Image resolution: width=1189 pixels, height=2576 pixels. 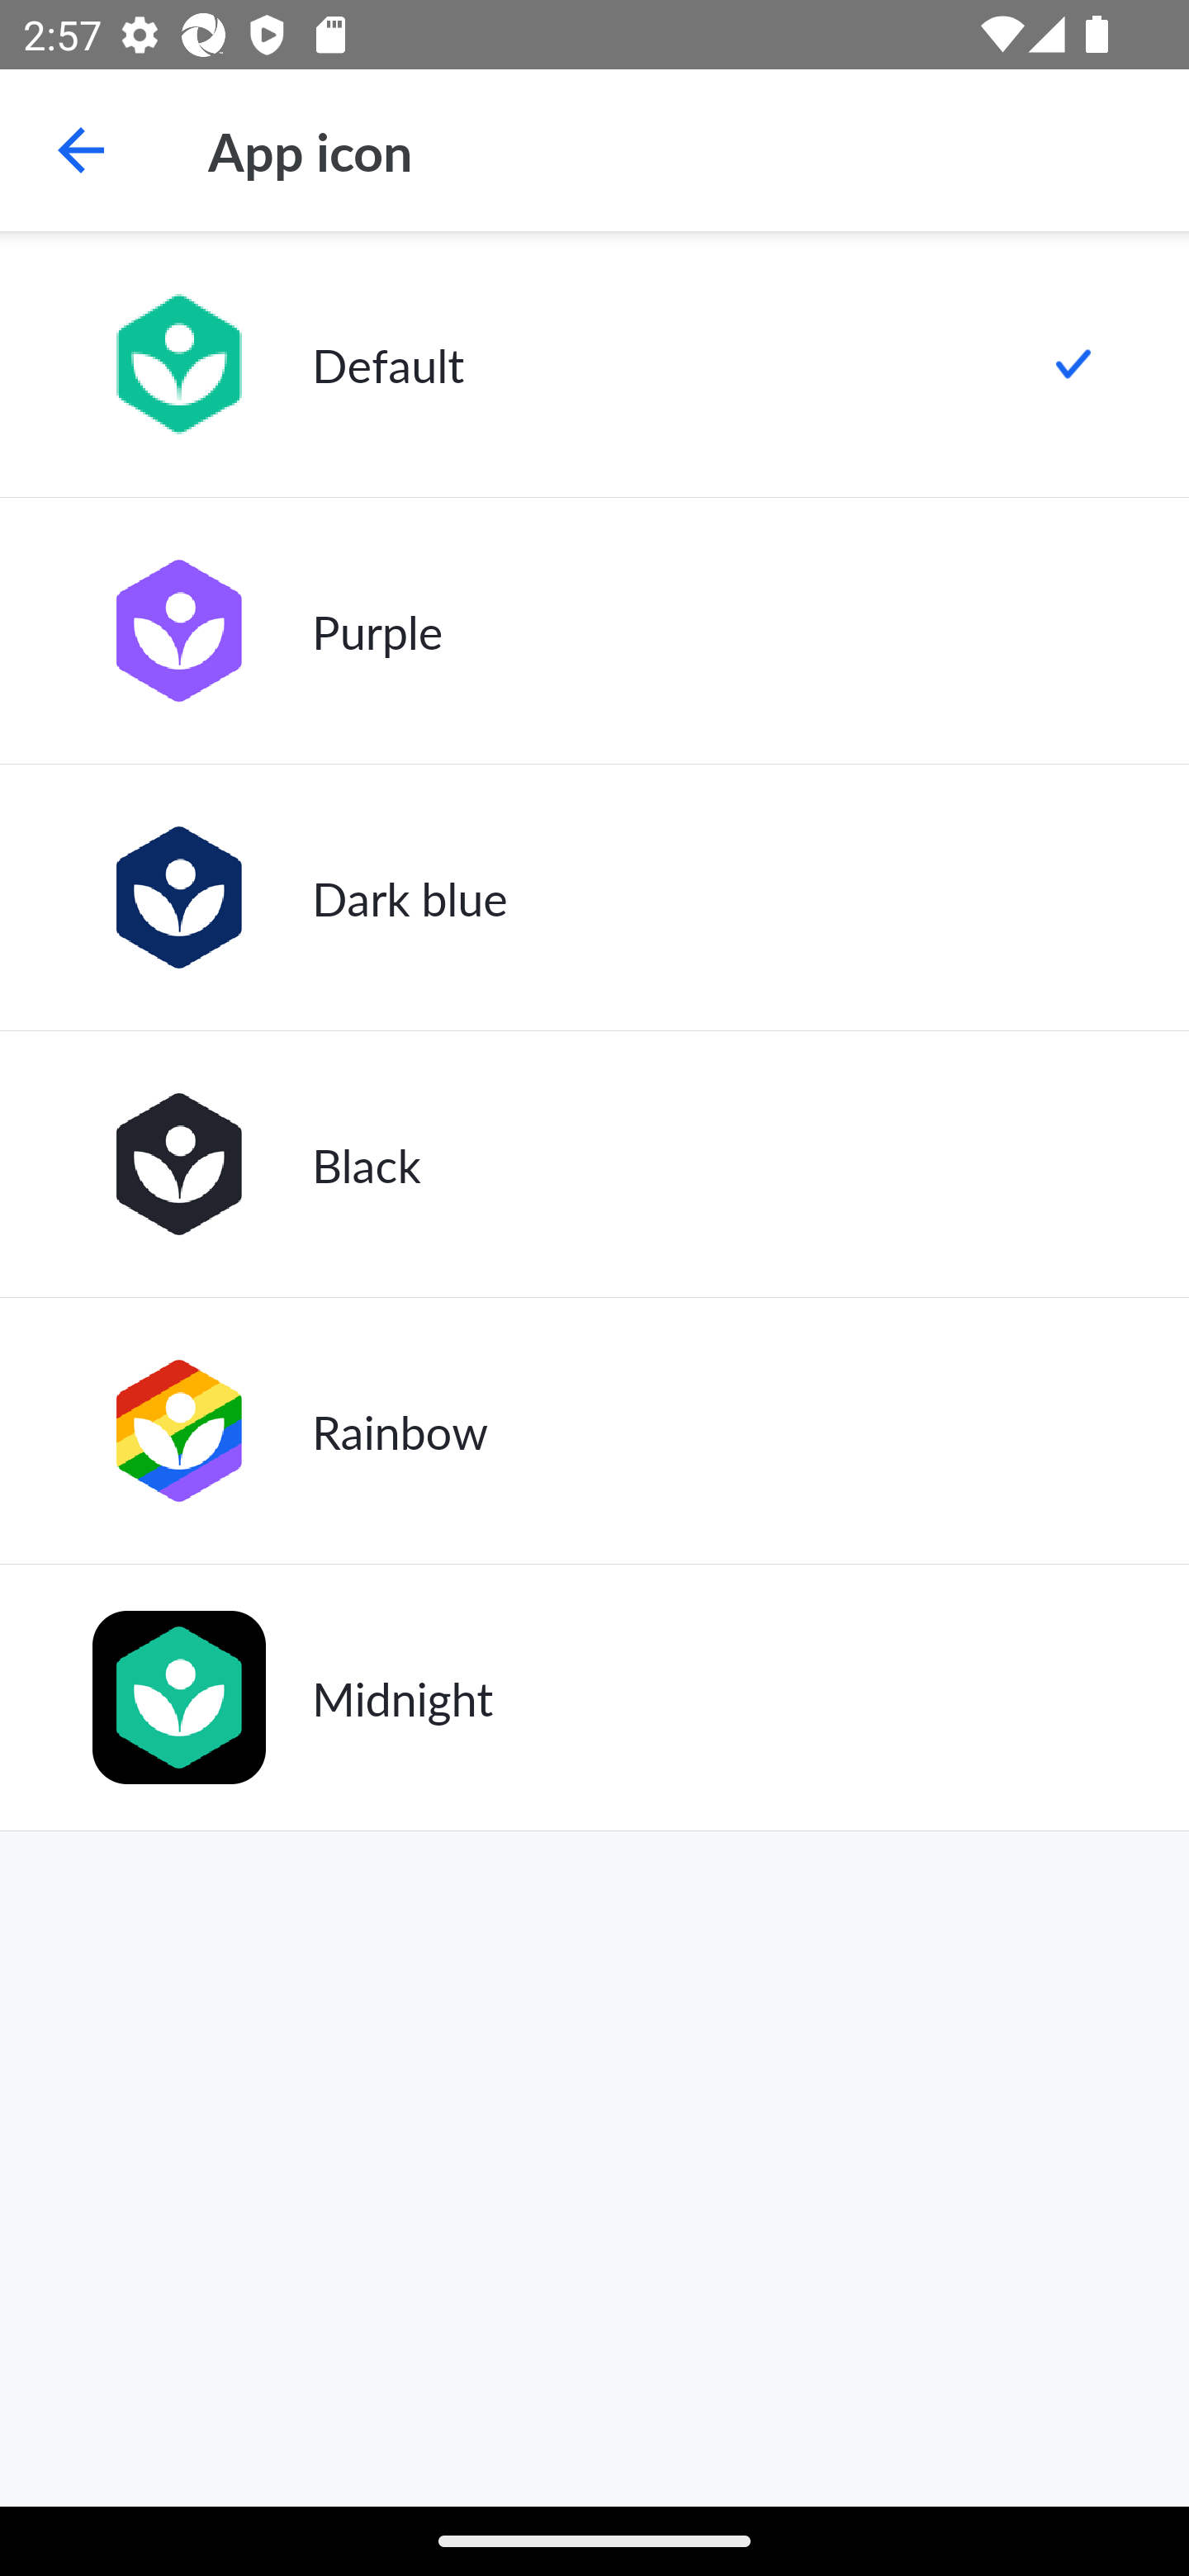 What do you see at coordinates (594, 1164) in the screenshot?
I see `Black` at bounding box center [594, 1164].